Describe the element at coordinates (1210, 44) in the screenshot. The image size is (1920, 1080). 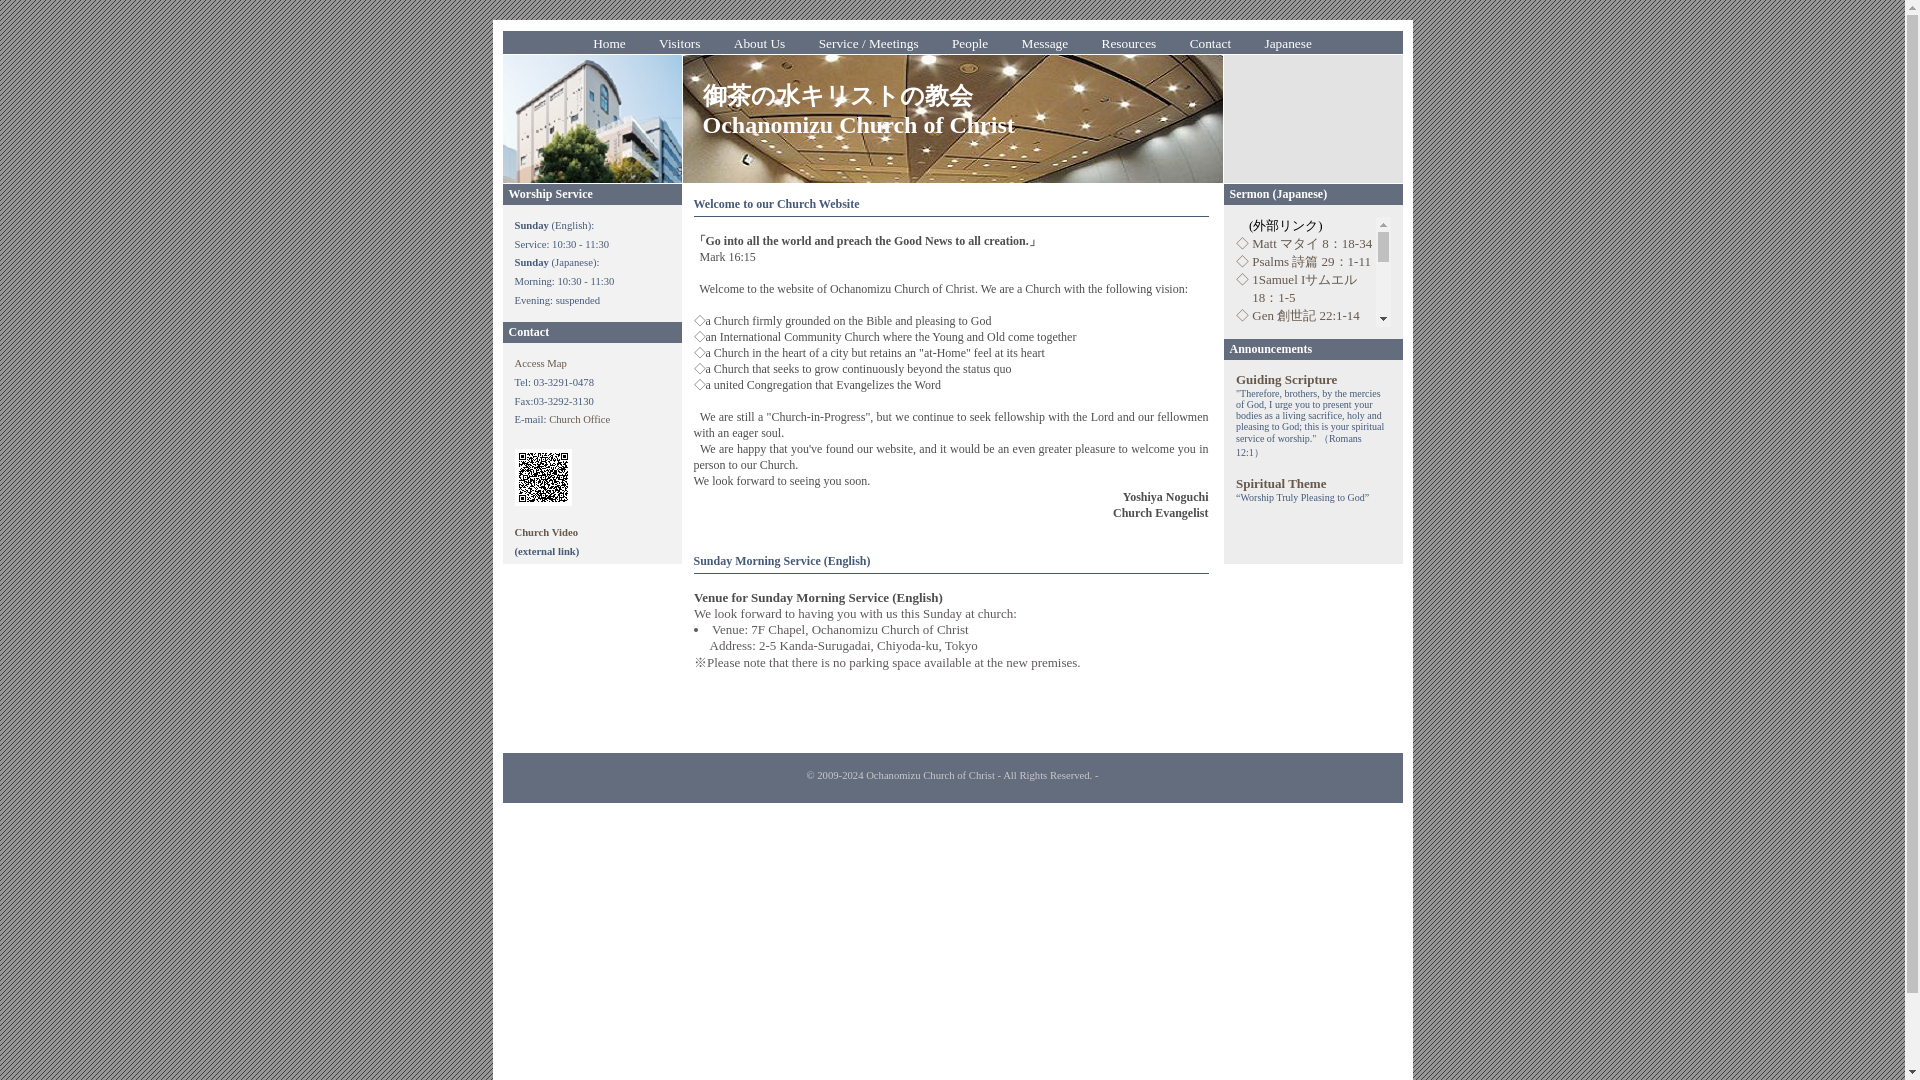
I see `Contact` at that location.